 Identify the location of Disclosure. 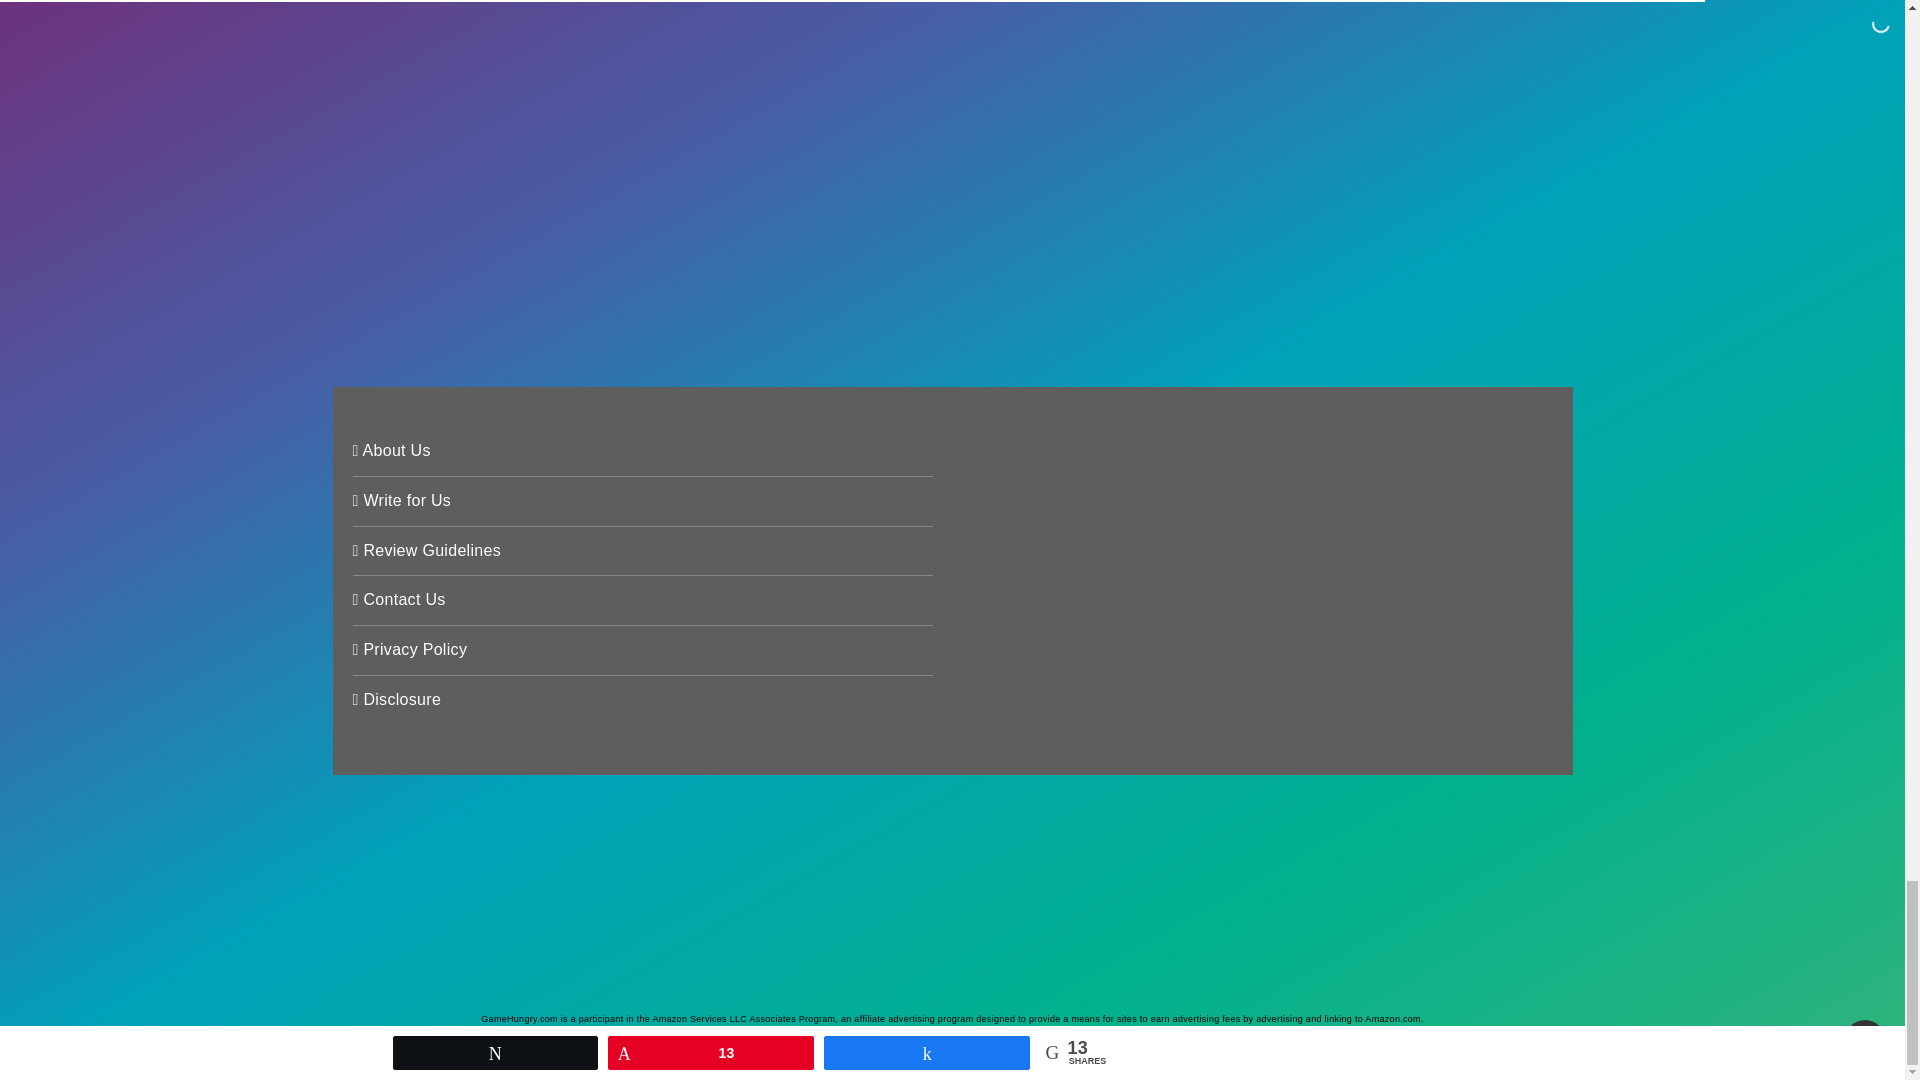
(396, 702).